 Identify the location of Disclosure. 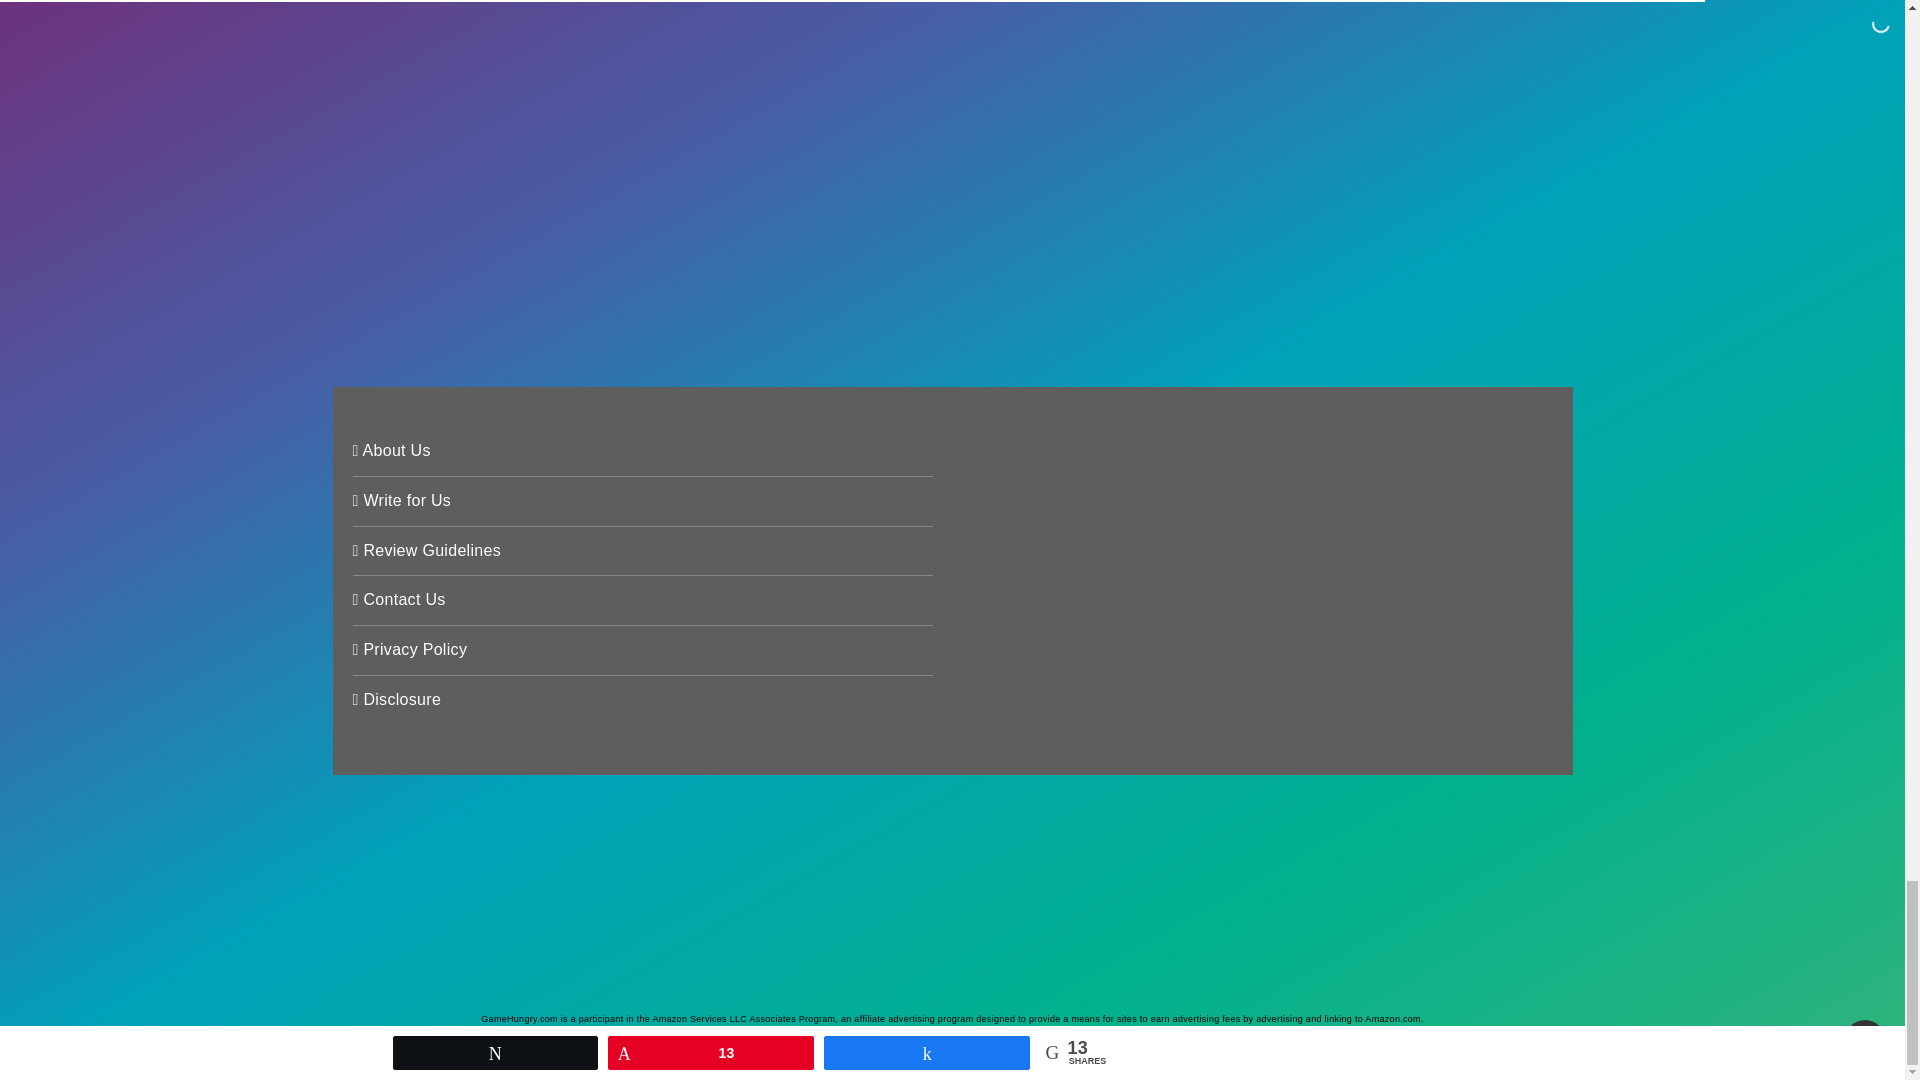
(396, 702).